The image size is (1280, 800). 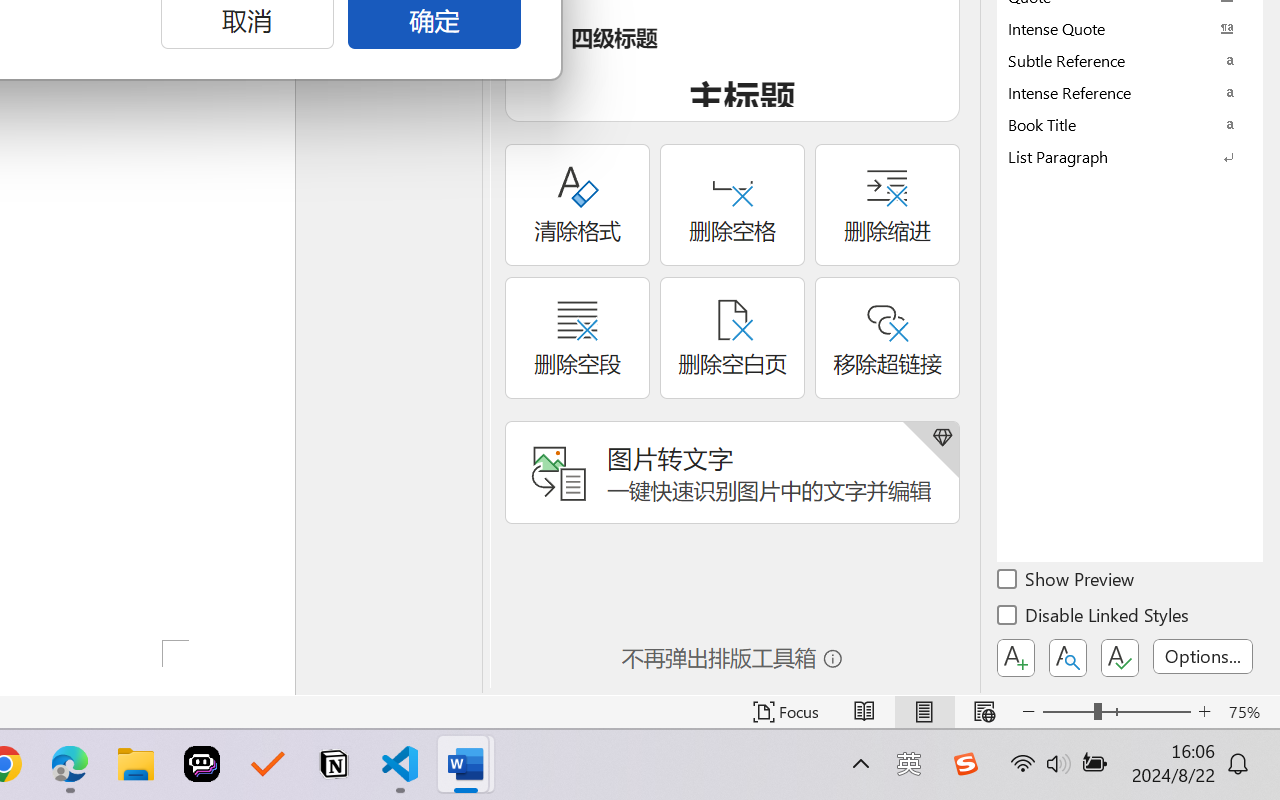 What do you see at coordinates (924, 712) in the screenshot?
I see `Print Layout` at bounding box center [924, 712].